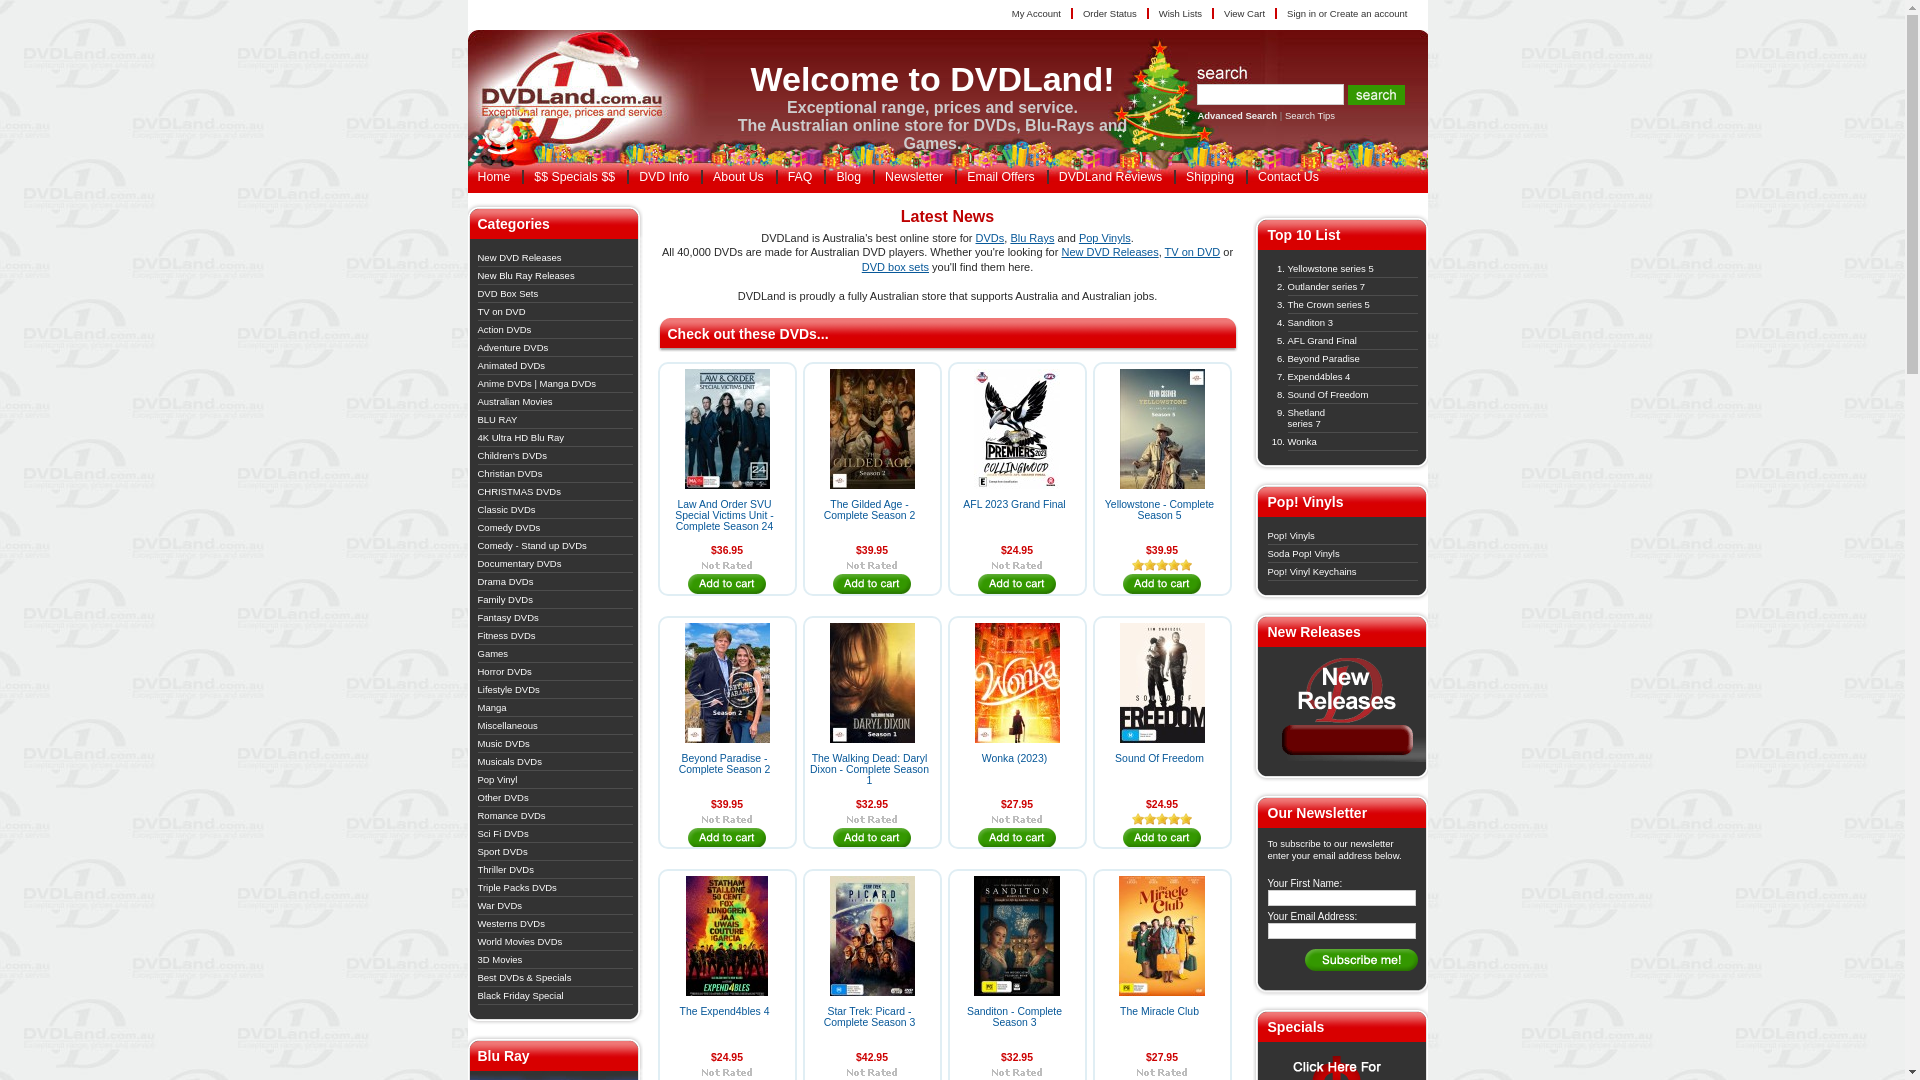 The width and height of the screenshot is (1920, 1080). I want to click on CHRISTMAS DVDs, so click(520, 492).